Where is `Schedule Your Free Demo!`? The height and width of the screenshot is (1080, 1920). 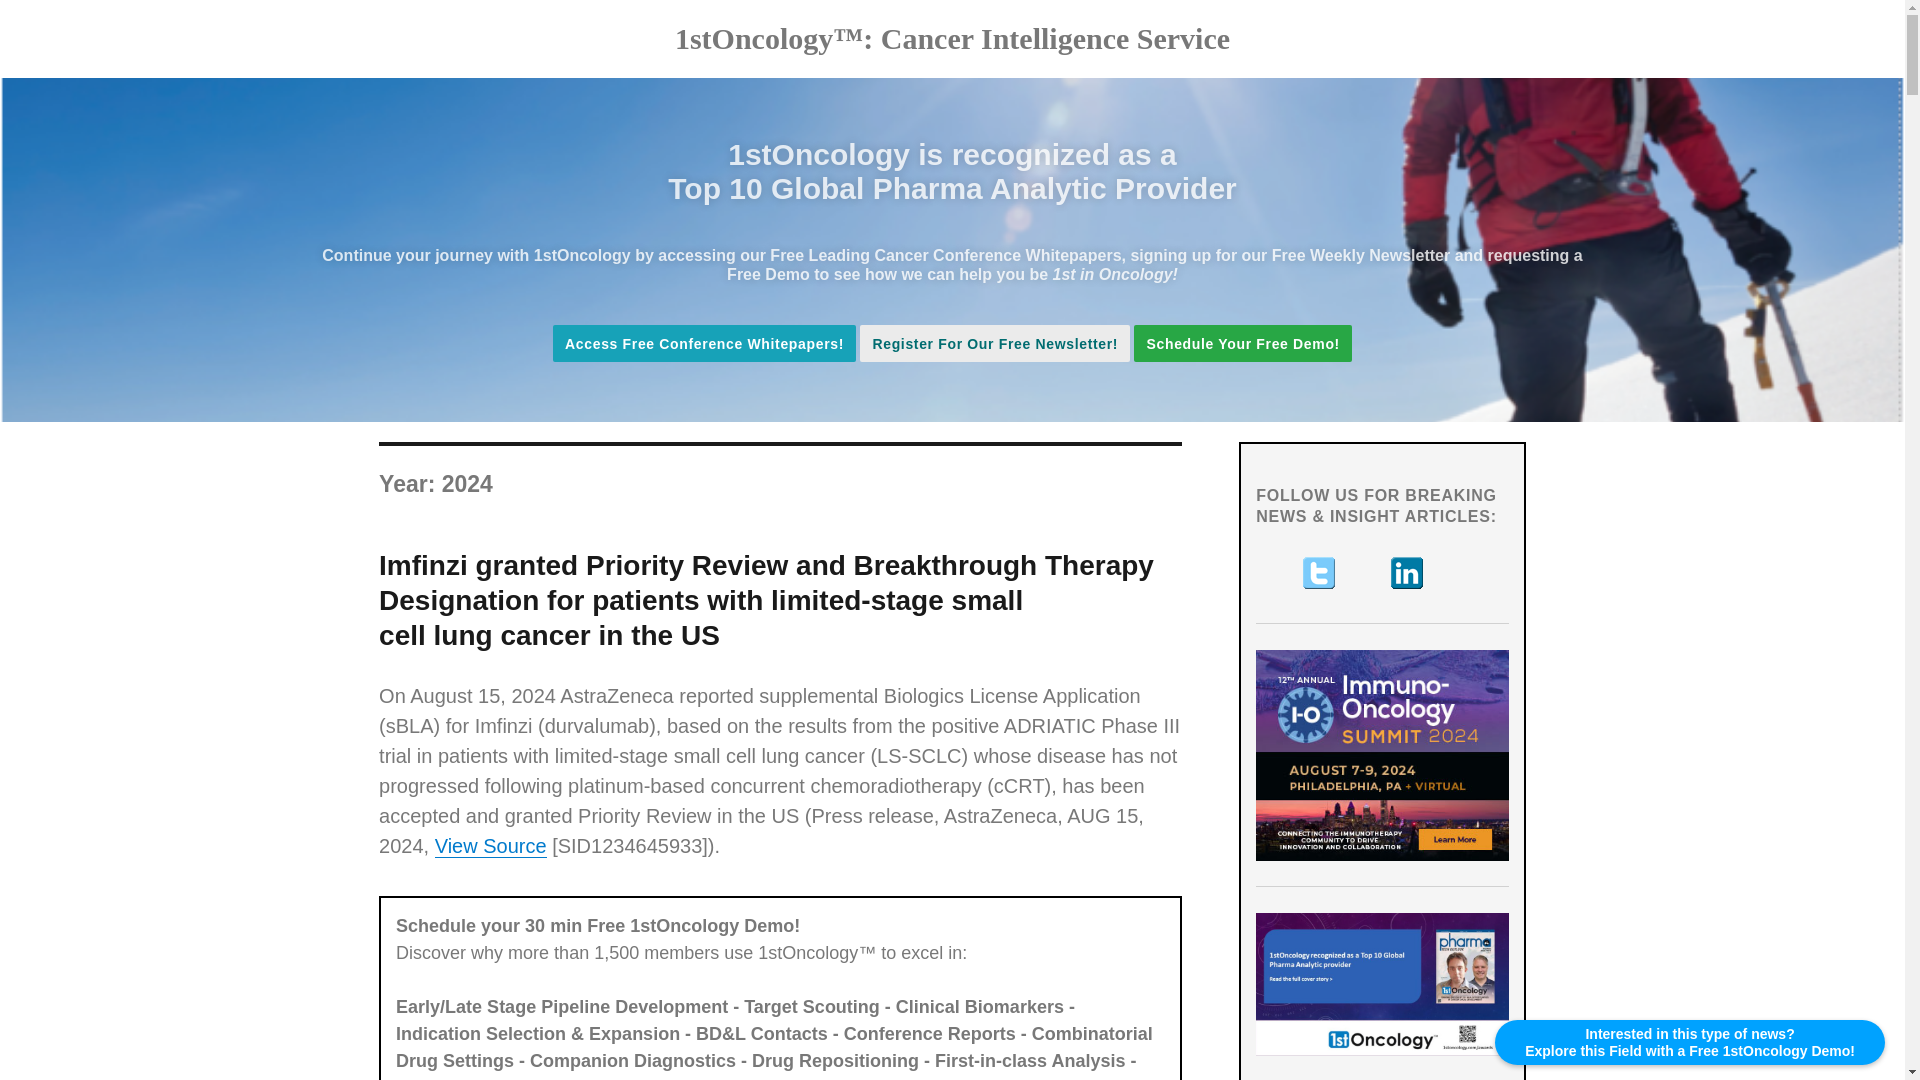 Schedule Your Free Demo! is located at coordinates (1242, 343).